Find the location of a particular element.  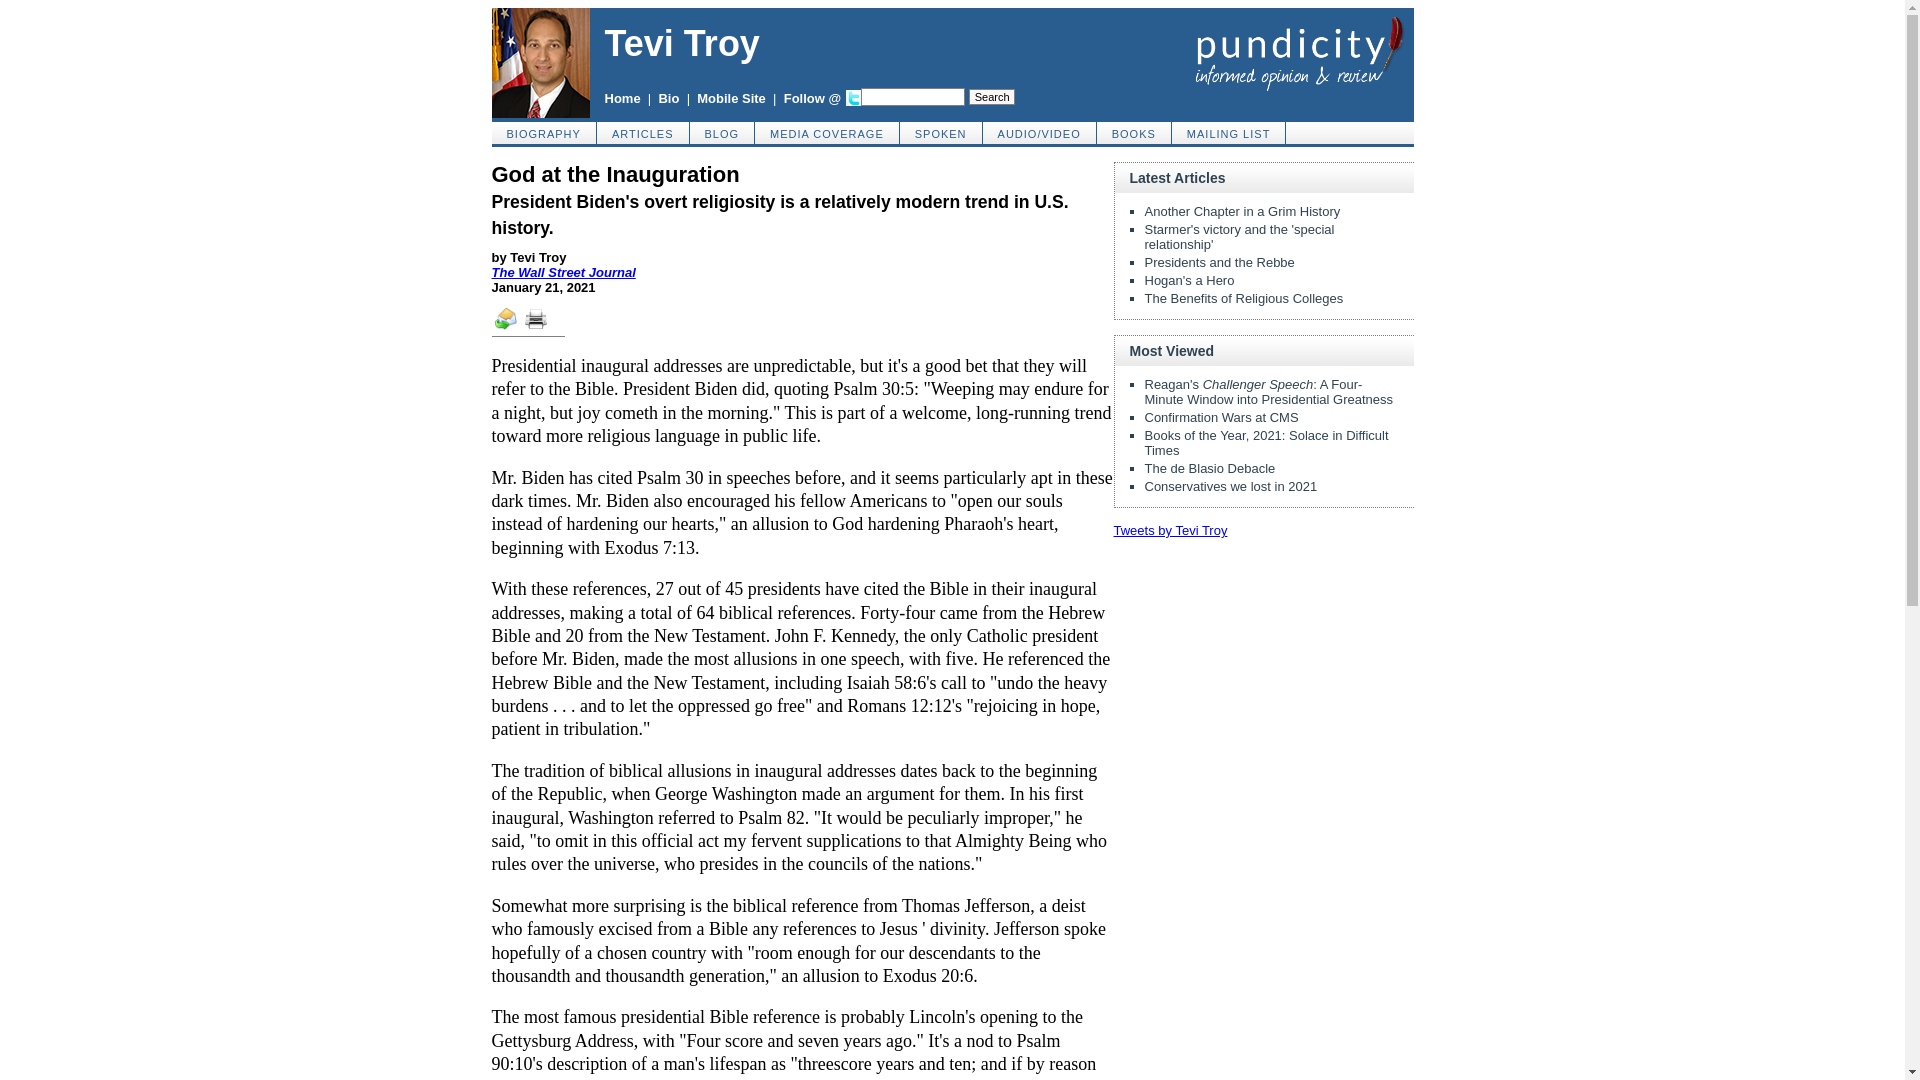

ARTICLES is located at coordinates (643, 132).